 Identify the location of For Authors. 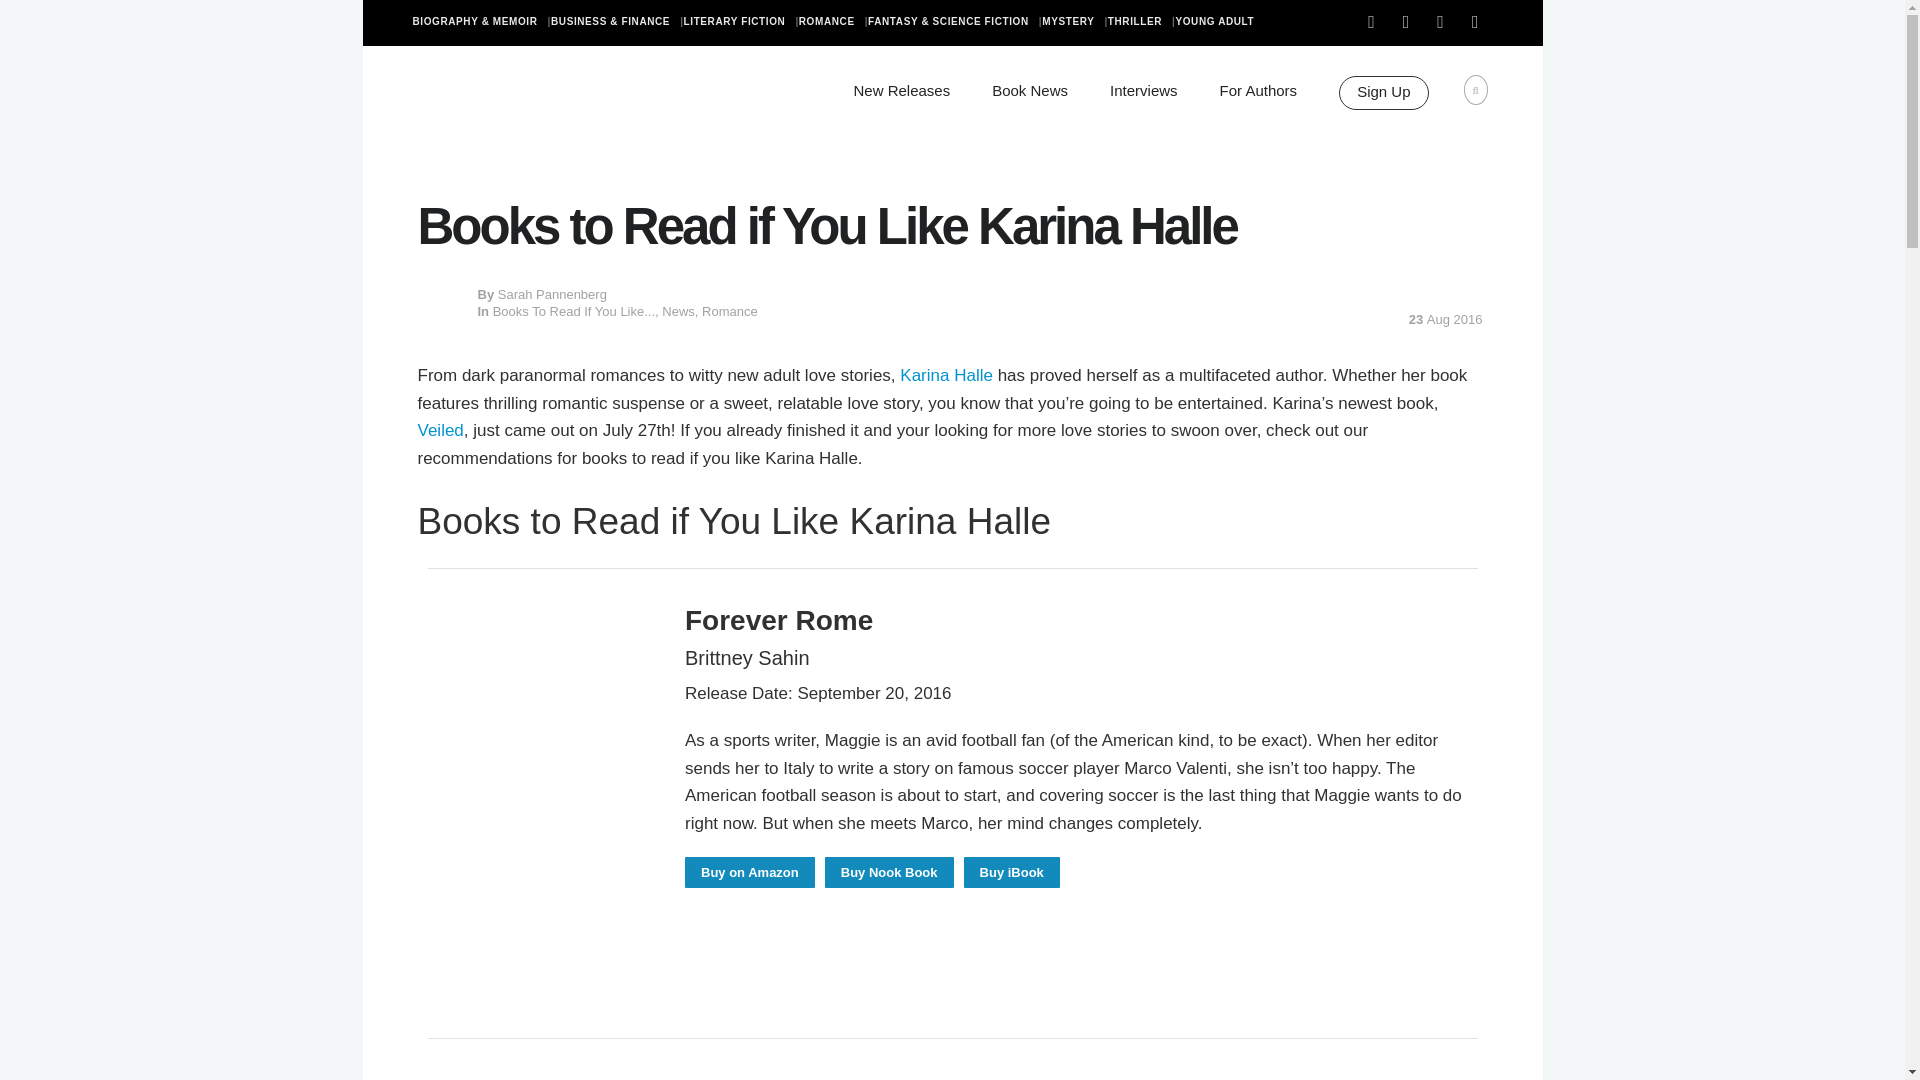
(1258, 90).